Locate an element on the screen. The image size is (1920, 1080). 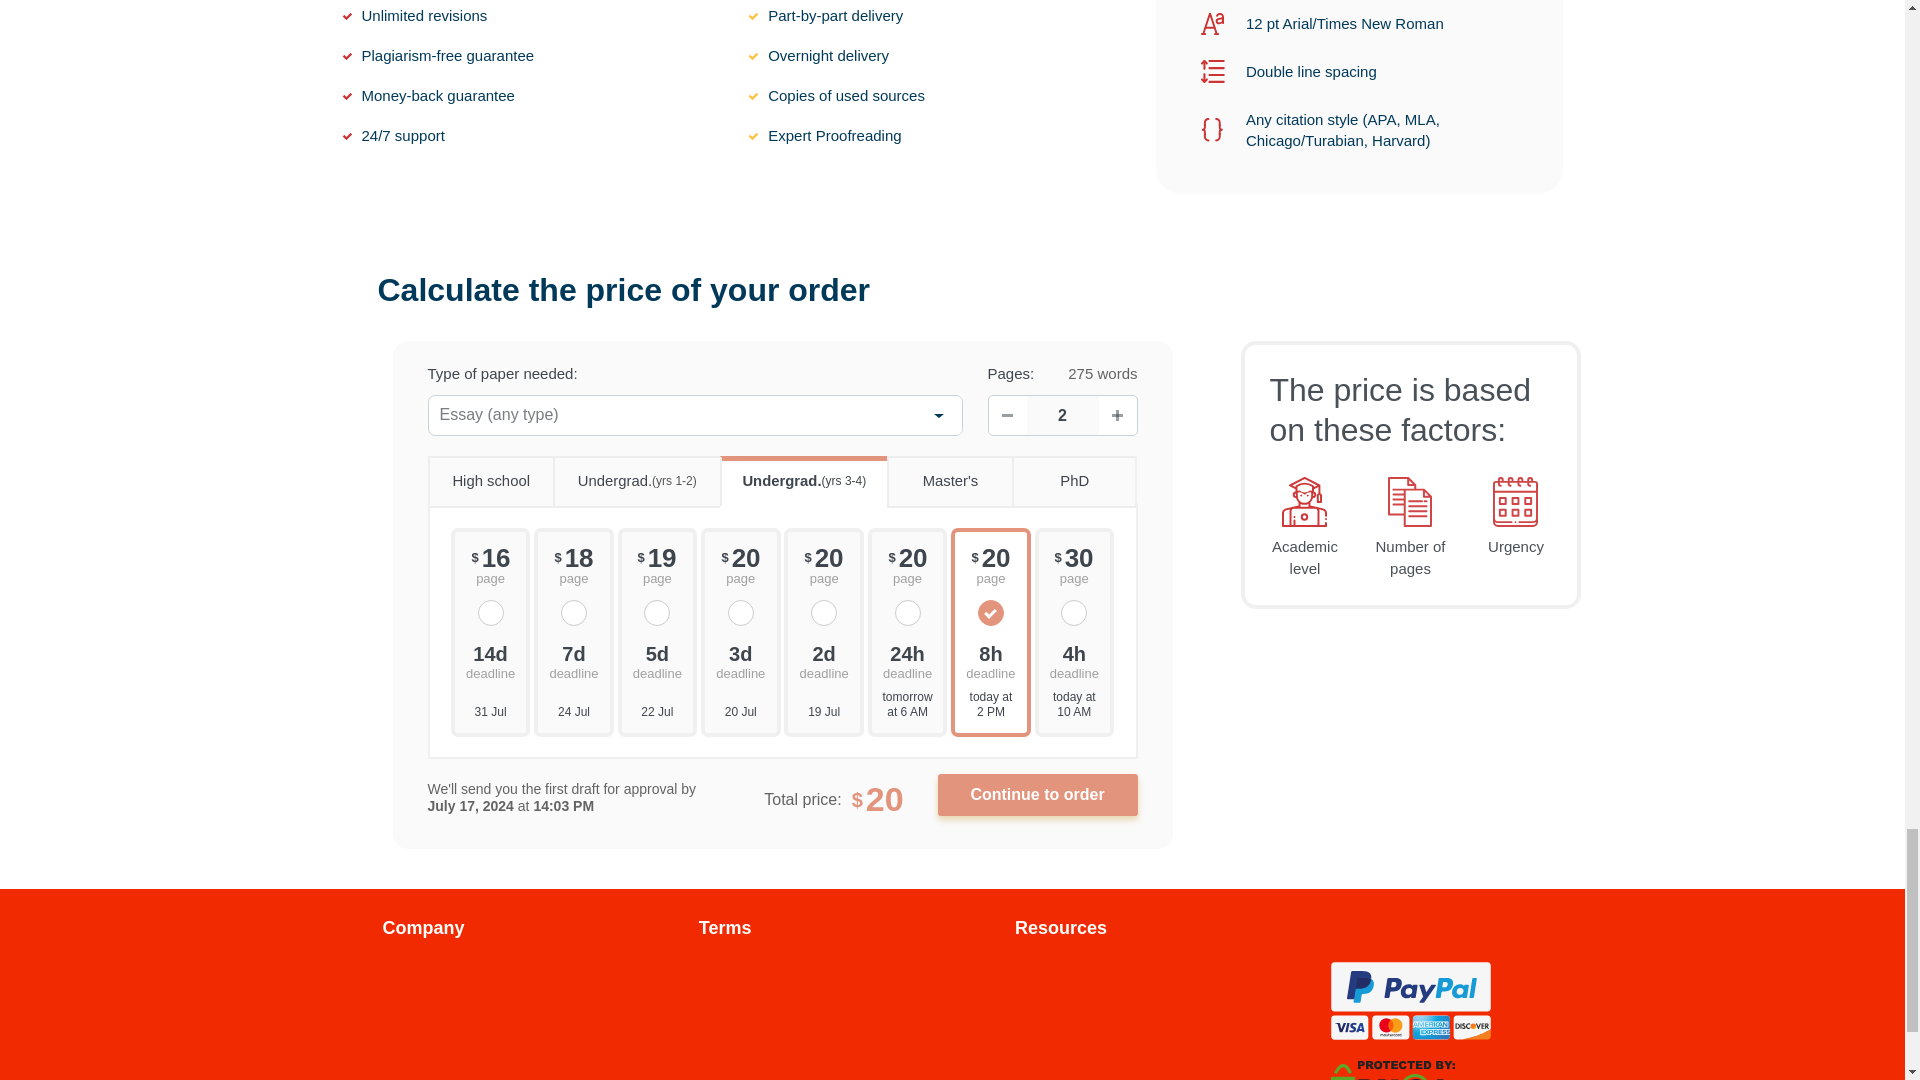
4 hours is located at coordinates (1074, 660).